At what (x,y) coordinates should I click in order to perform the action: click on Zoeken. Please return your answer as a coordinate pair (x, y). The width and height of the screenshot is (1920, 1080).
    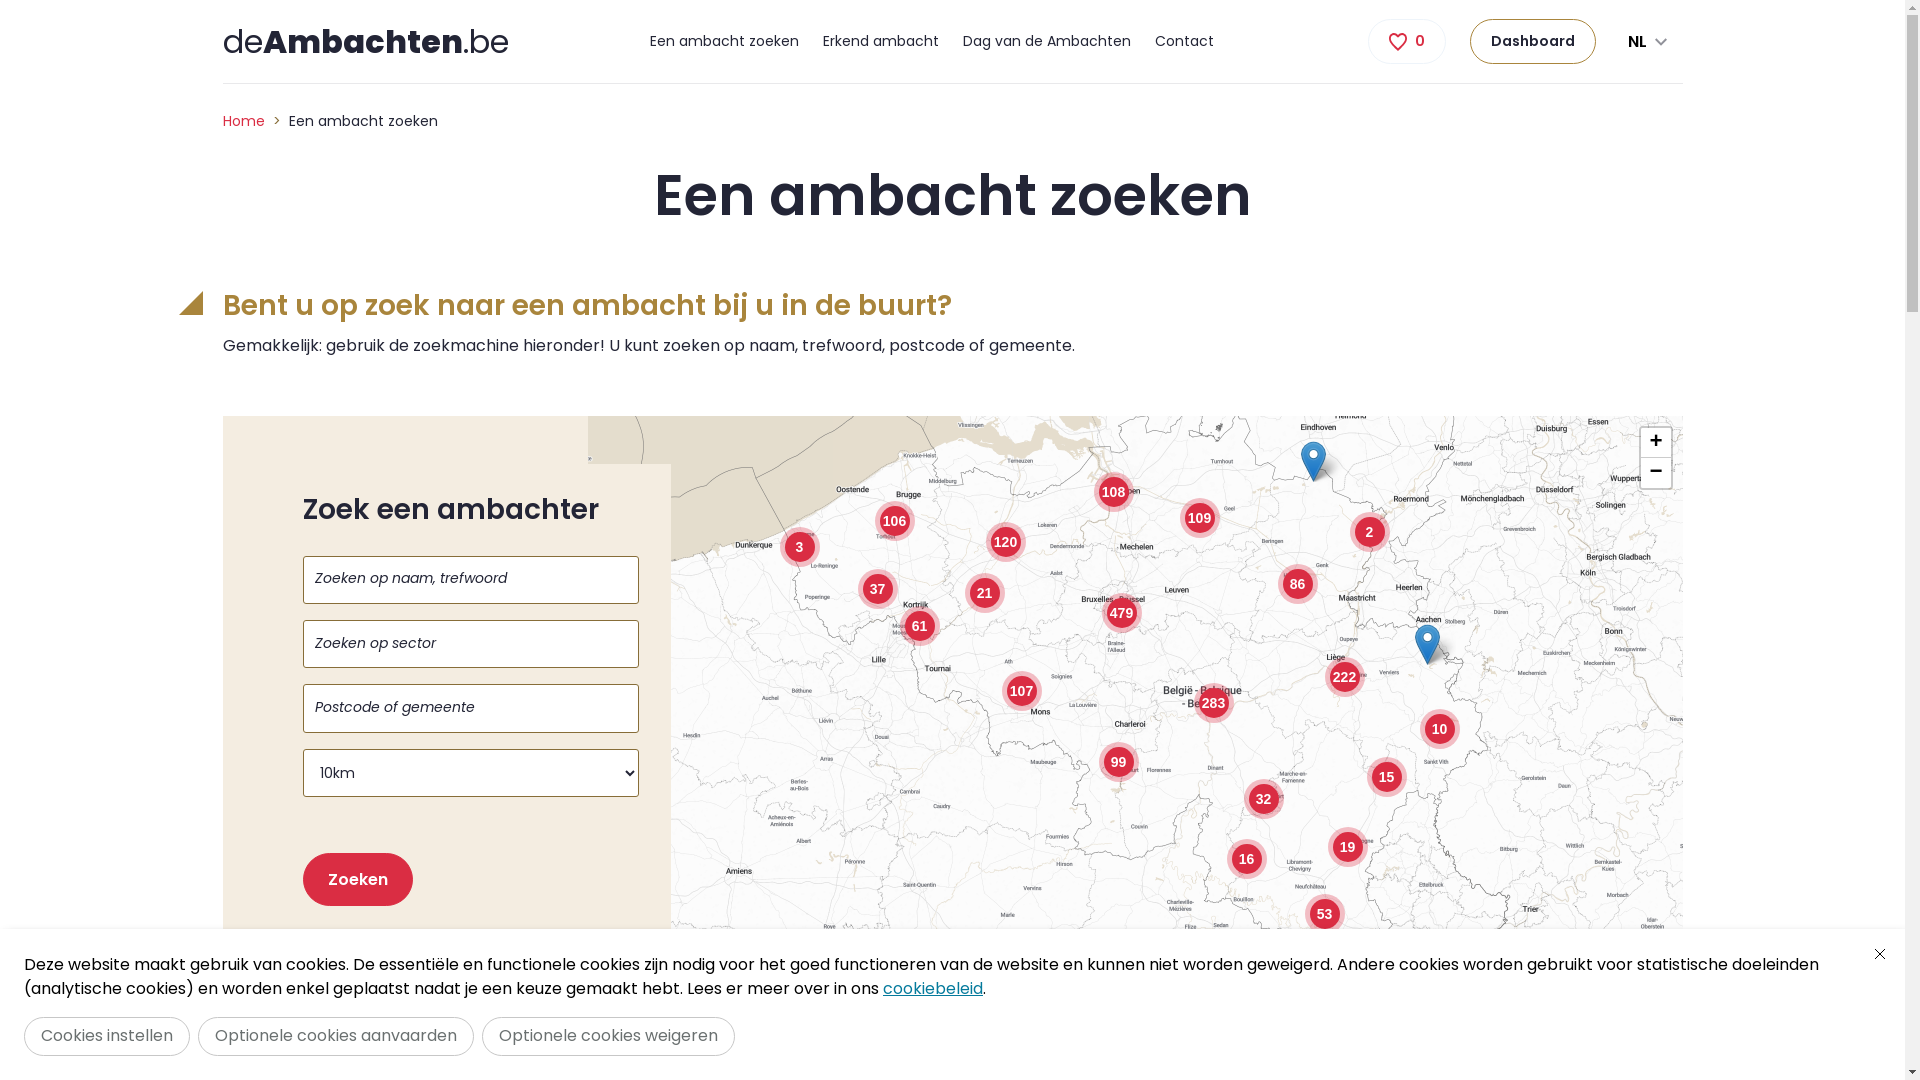
    Looking at the image, I should click on (357, 880).